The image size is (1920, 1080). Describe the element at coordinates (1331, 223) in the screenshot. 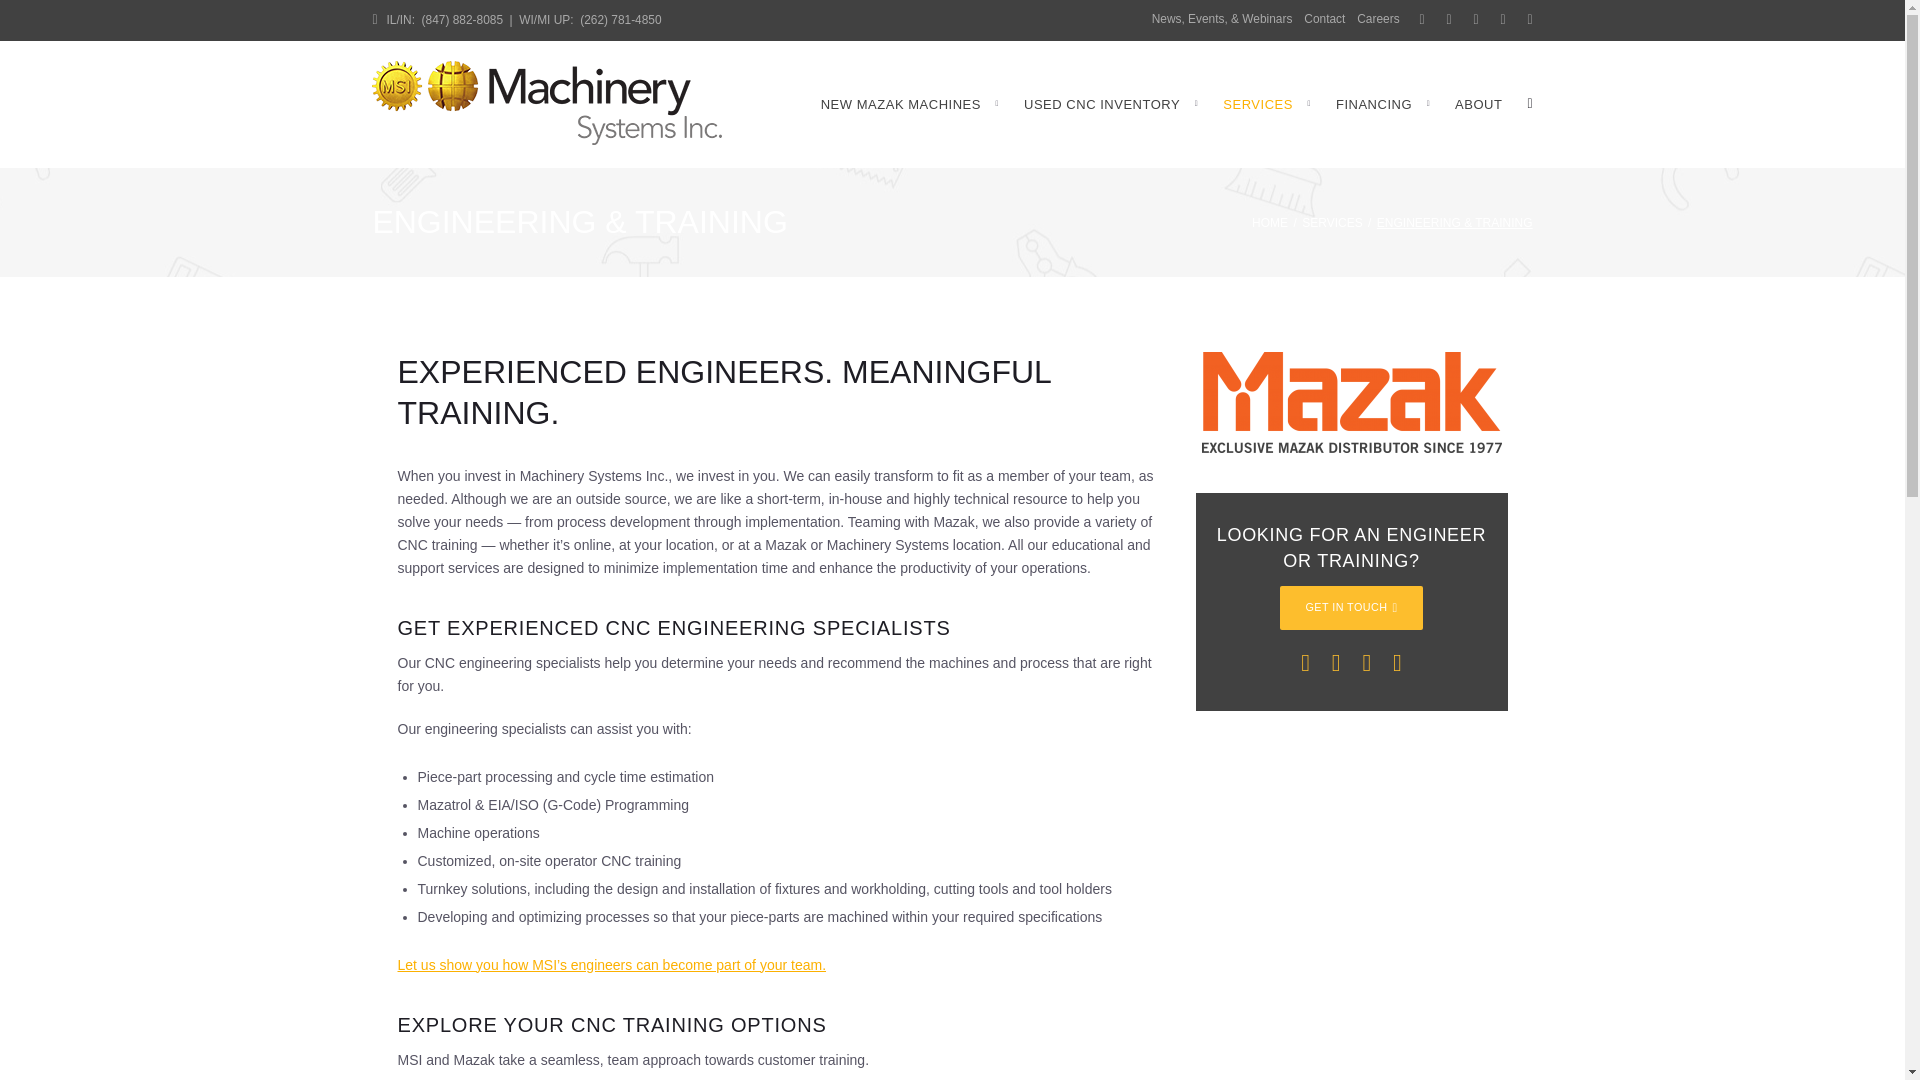

I see `SERVICES` at that location.